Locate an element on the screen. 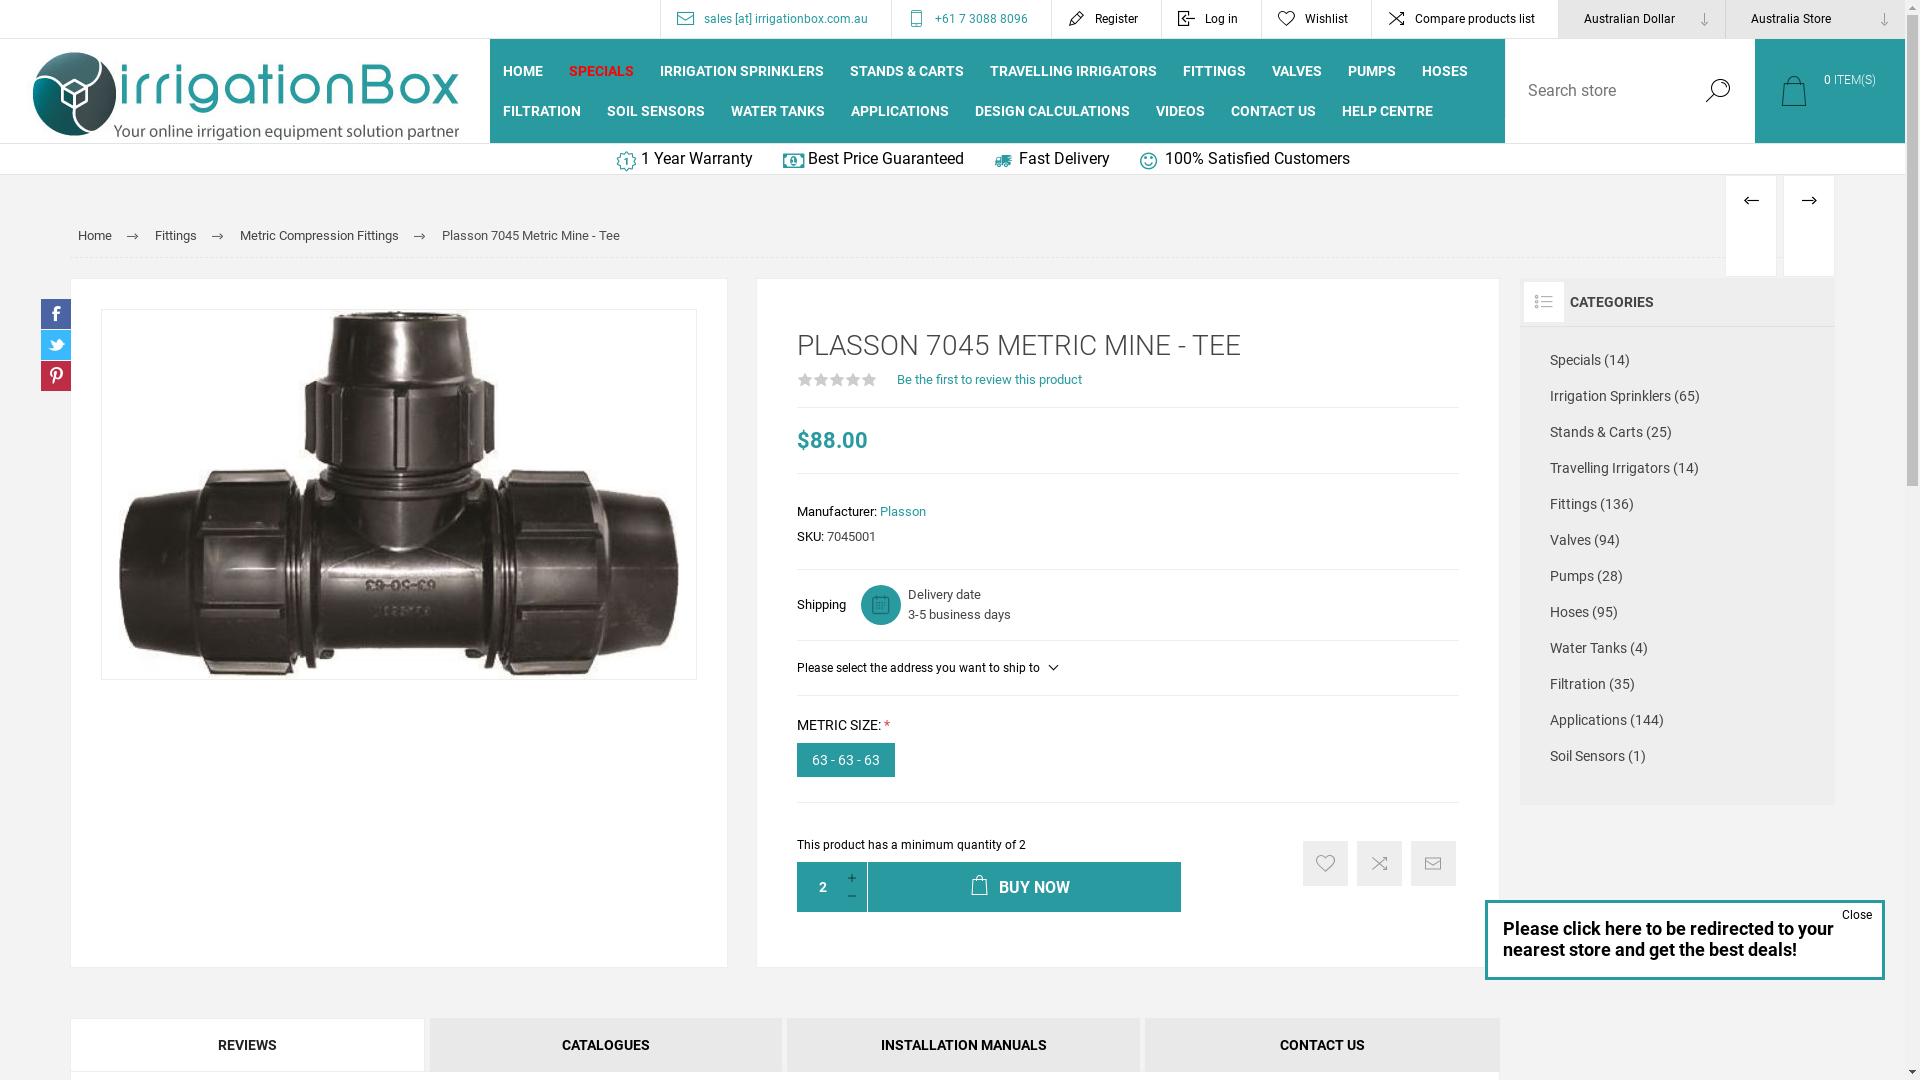 The image size is (1920, 1080). HELP CENTRE is located at coordinates (1388, 111).